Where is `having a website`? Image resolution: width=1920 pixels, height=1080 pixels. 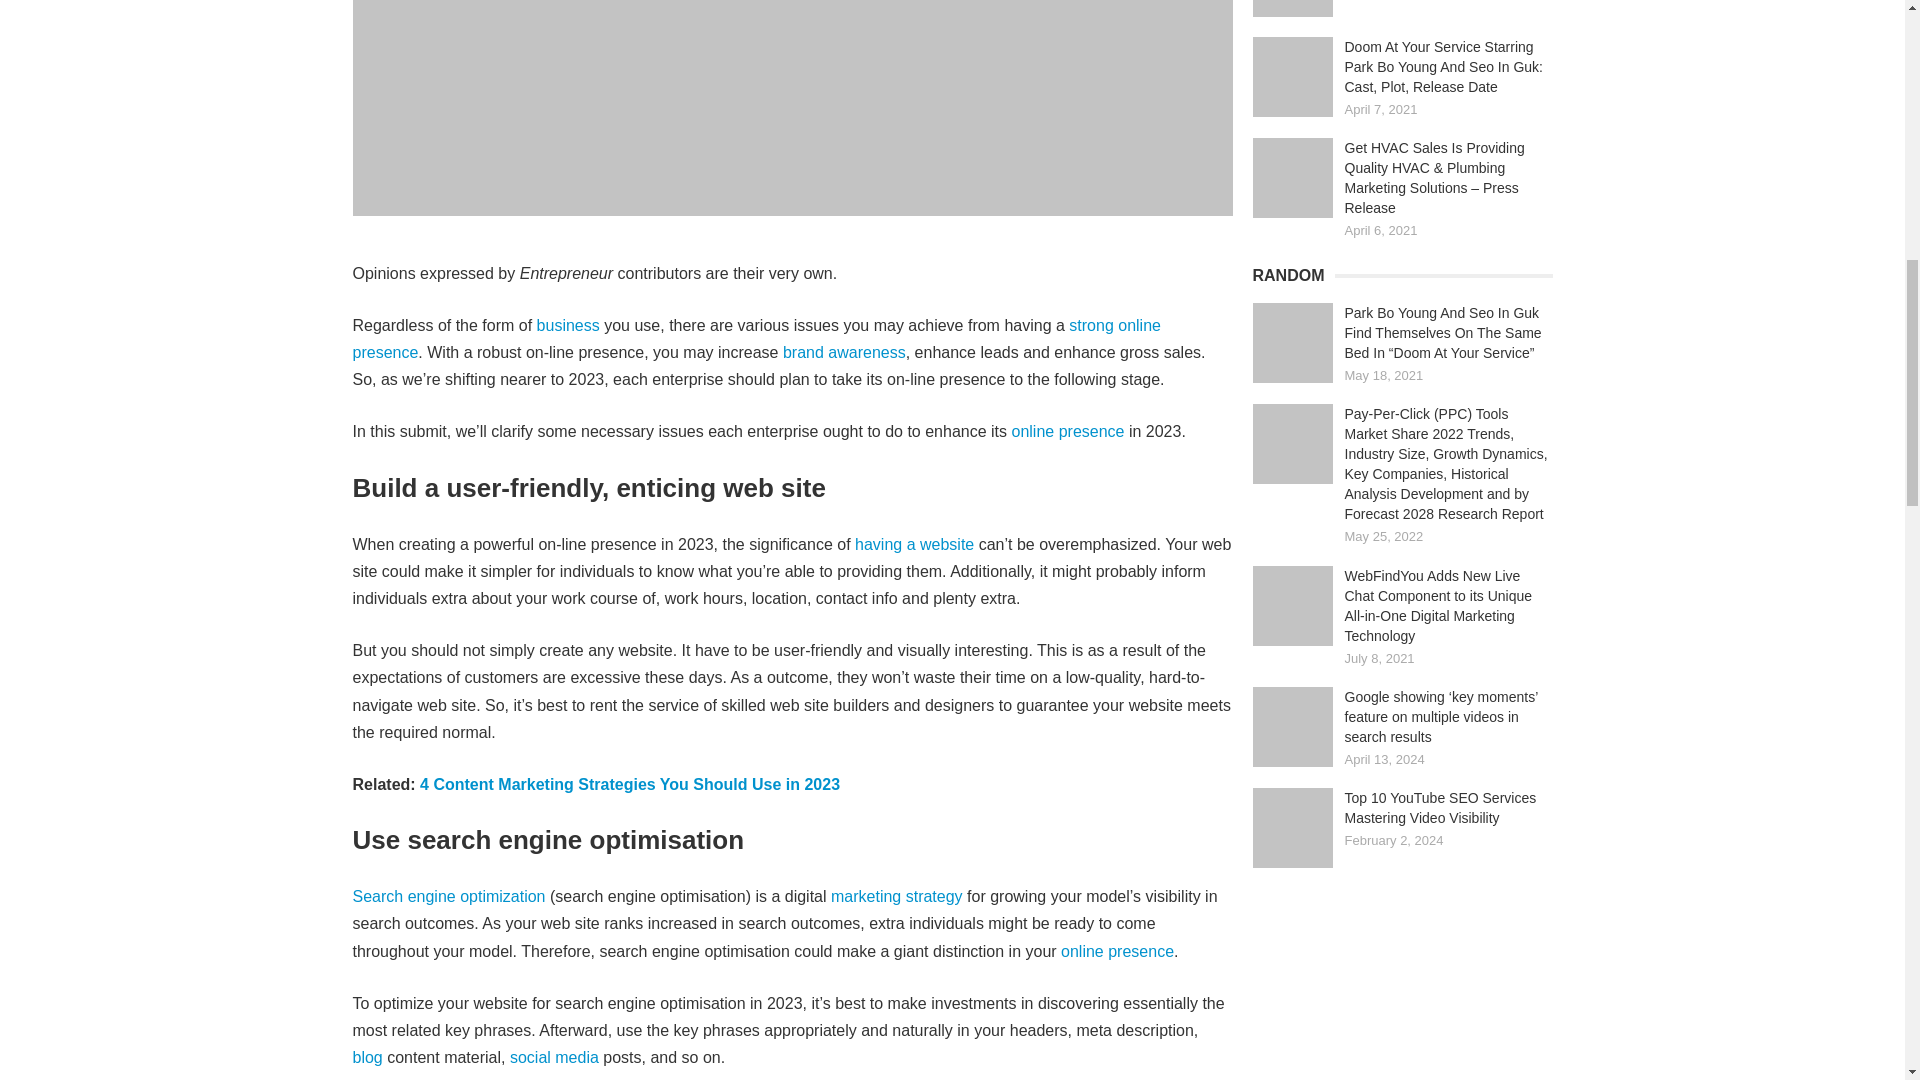
having a website is located at coordinates (914, 544).